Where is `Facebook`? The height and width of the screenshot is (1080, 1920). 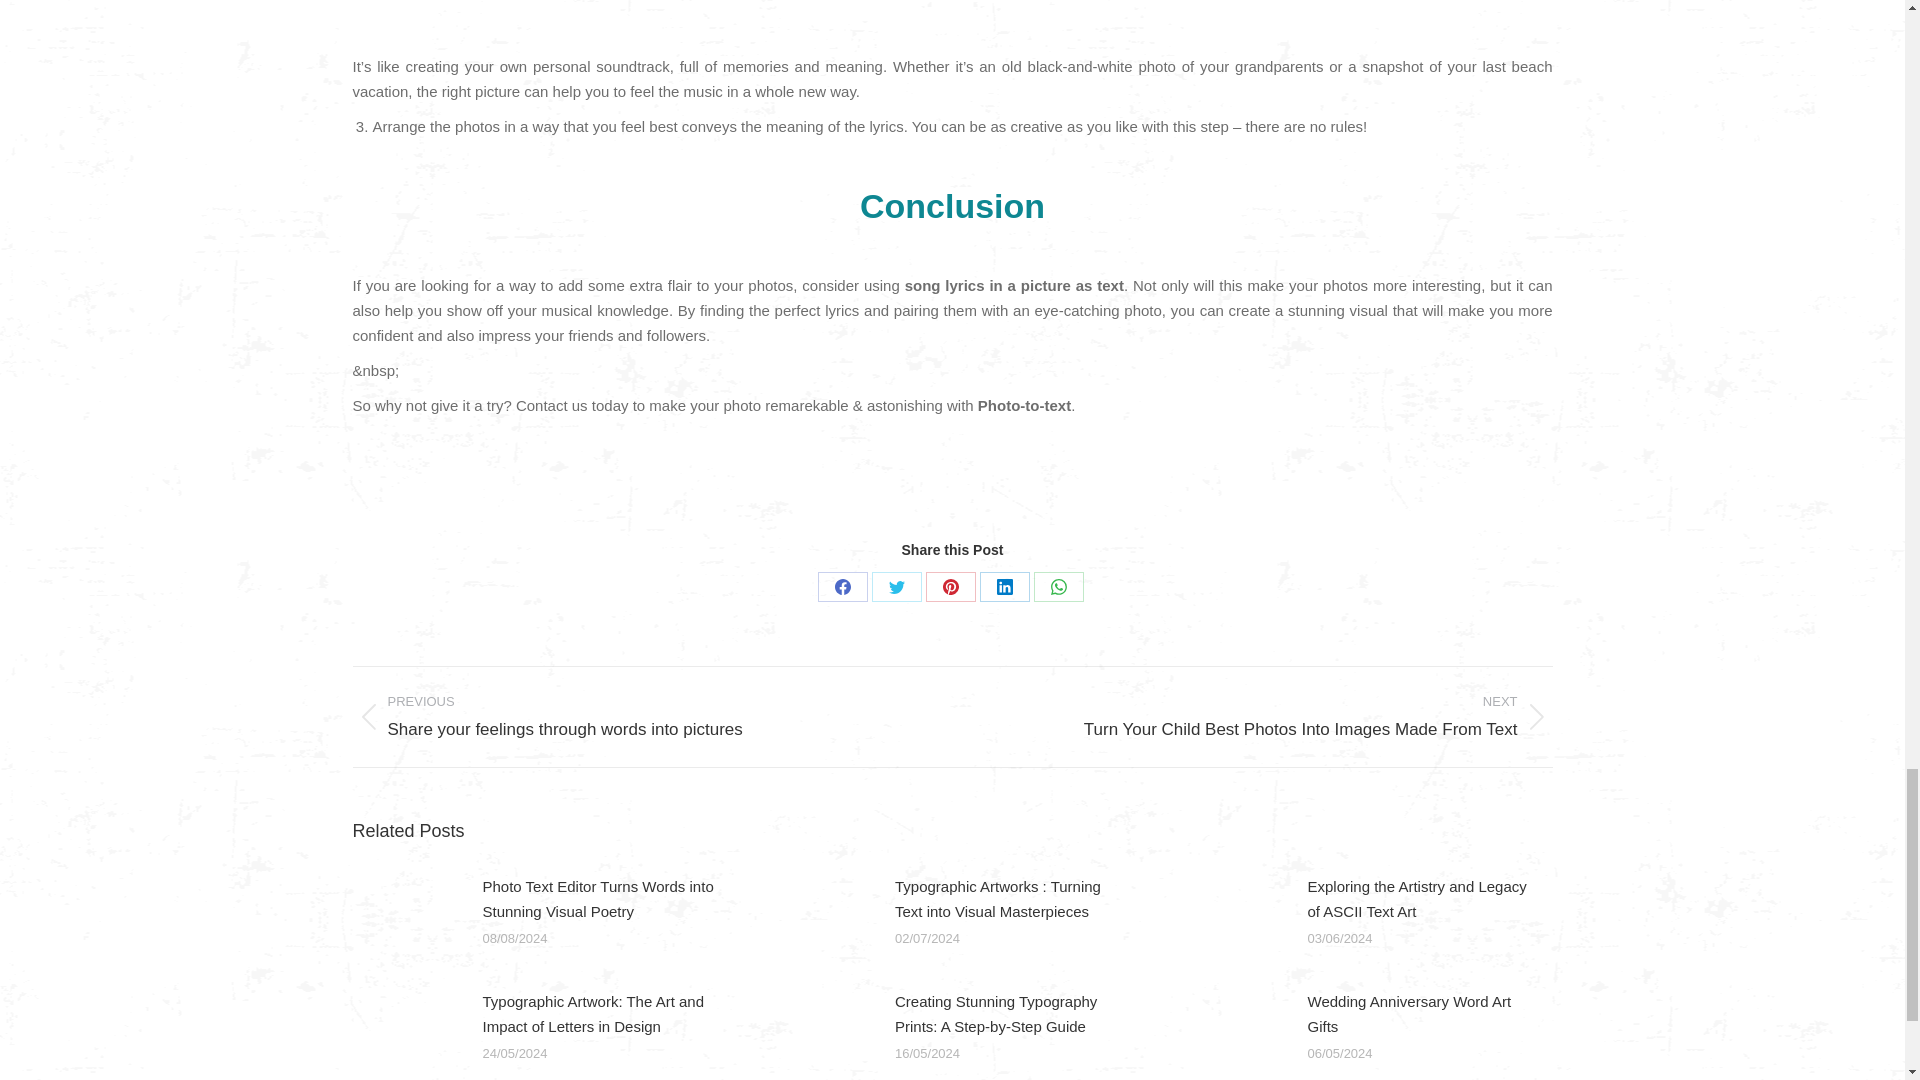 Facebook is located at coordinates (842, 586).